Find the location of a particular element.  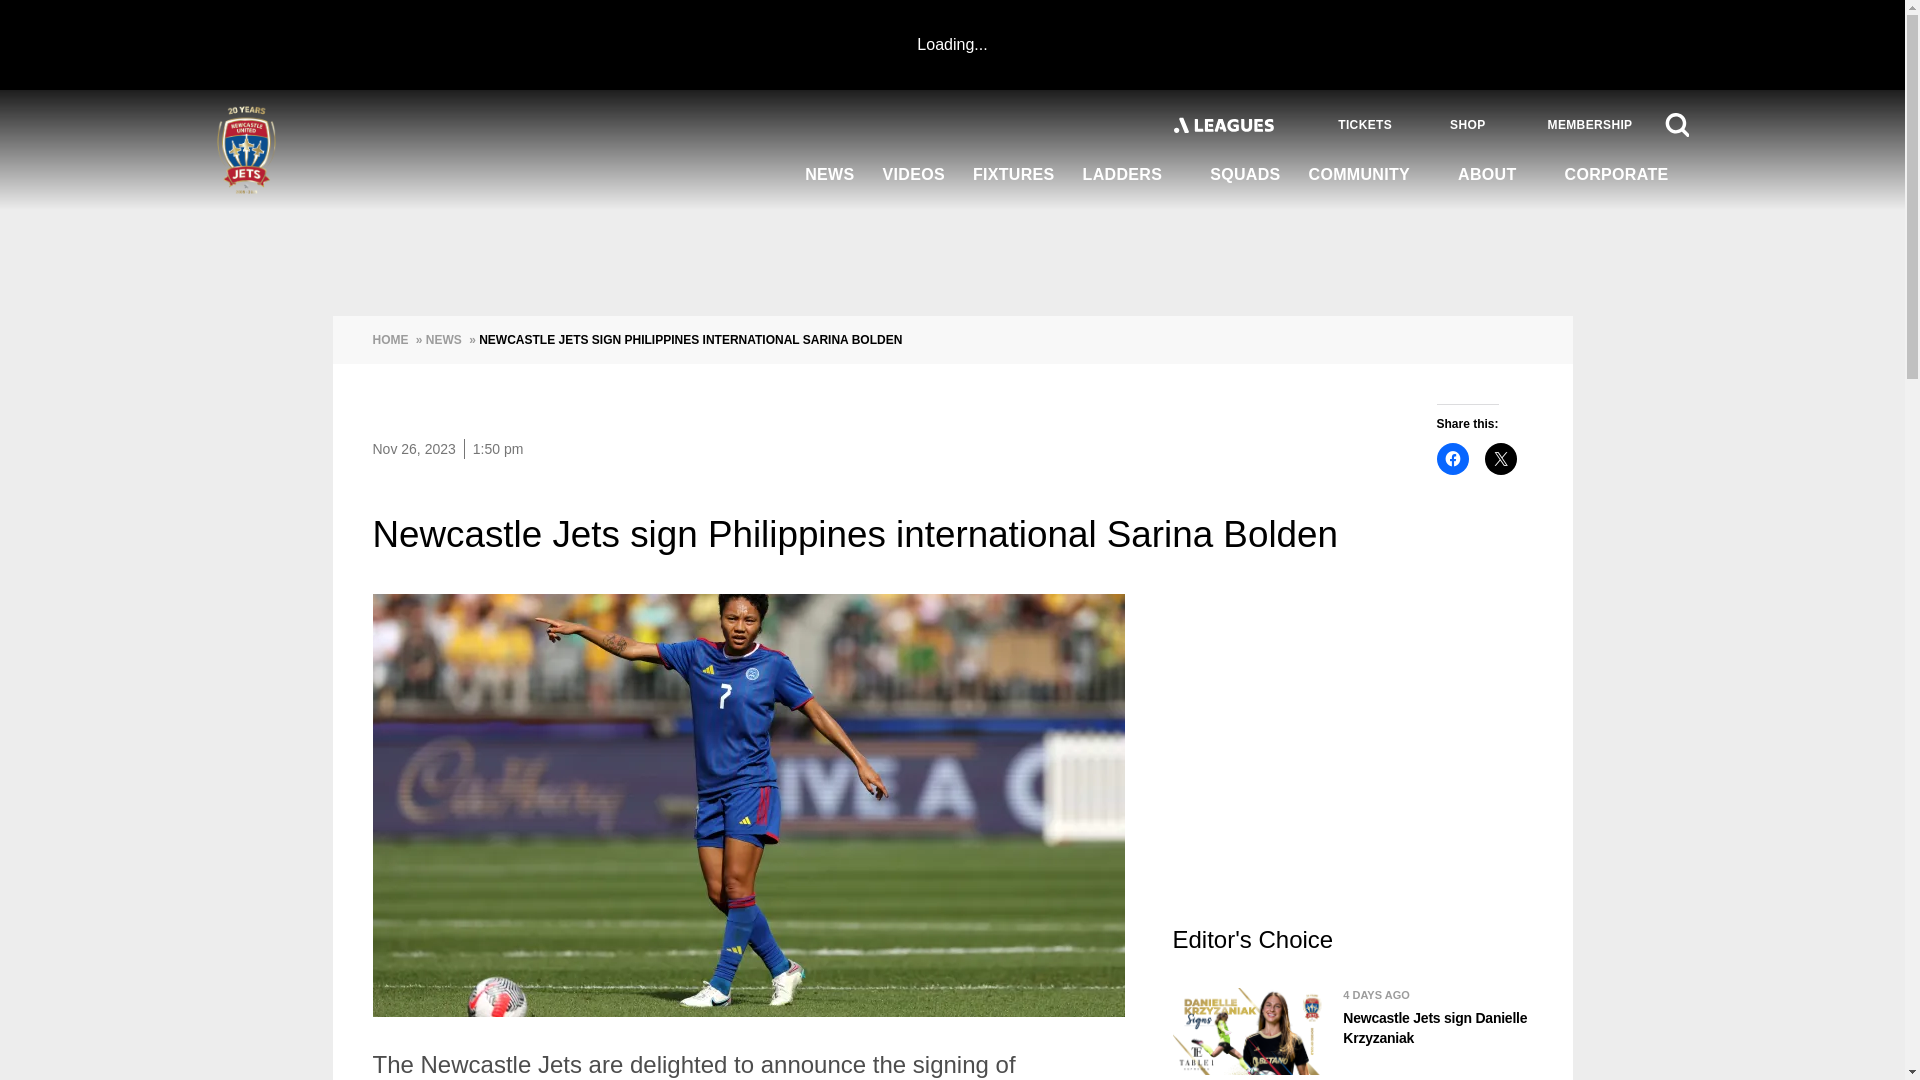

COMMUNITY is located at coordinates (1370, 175).